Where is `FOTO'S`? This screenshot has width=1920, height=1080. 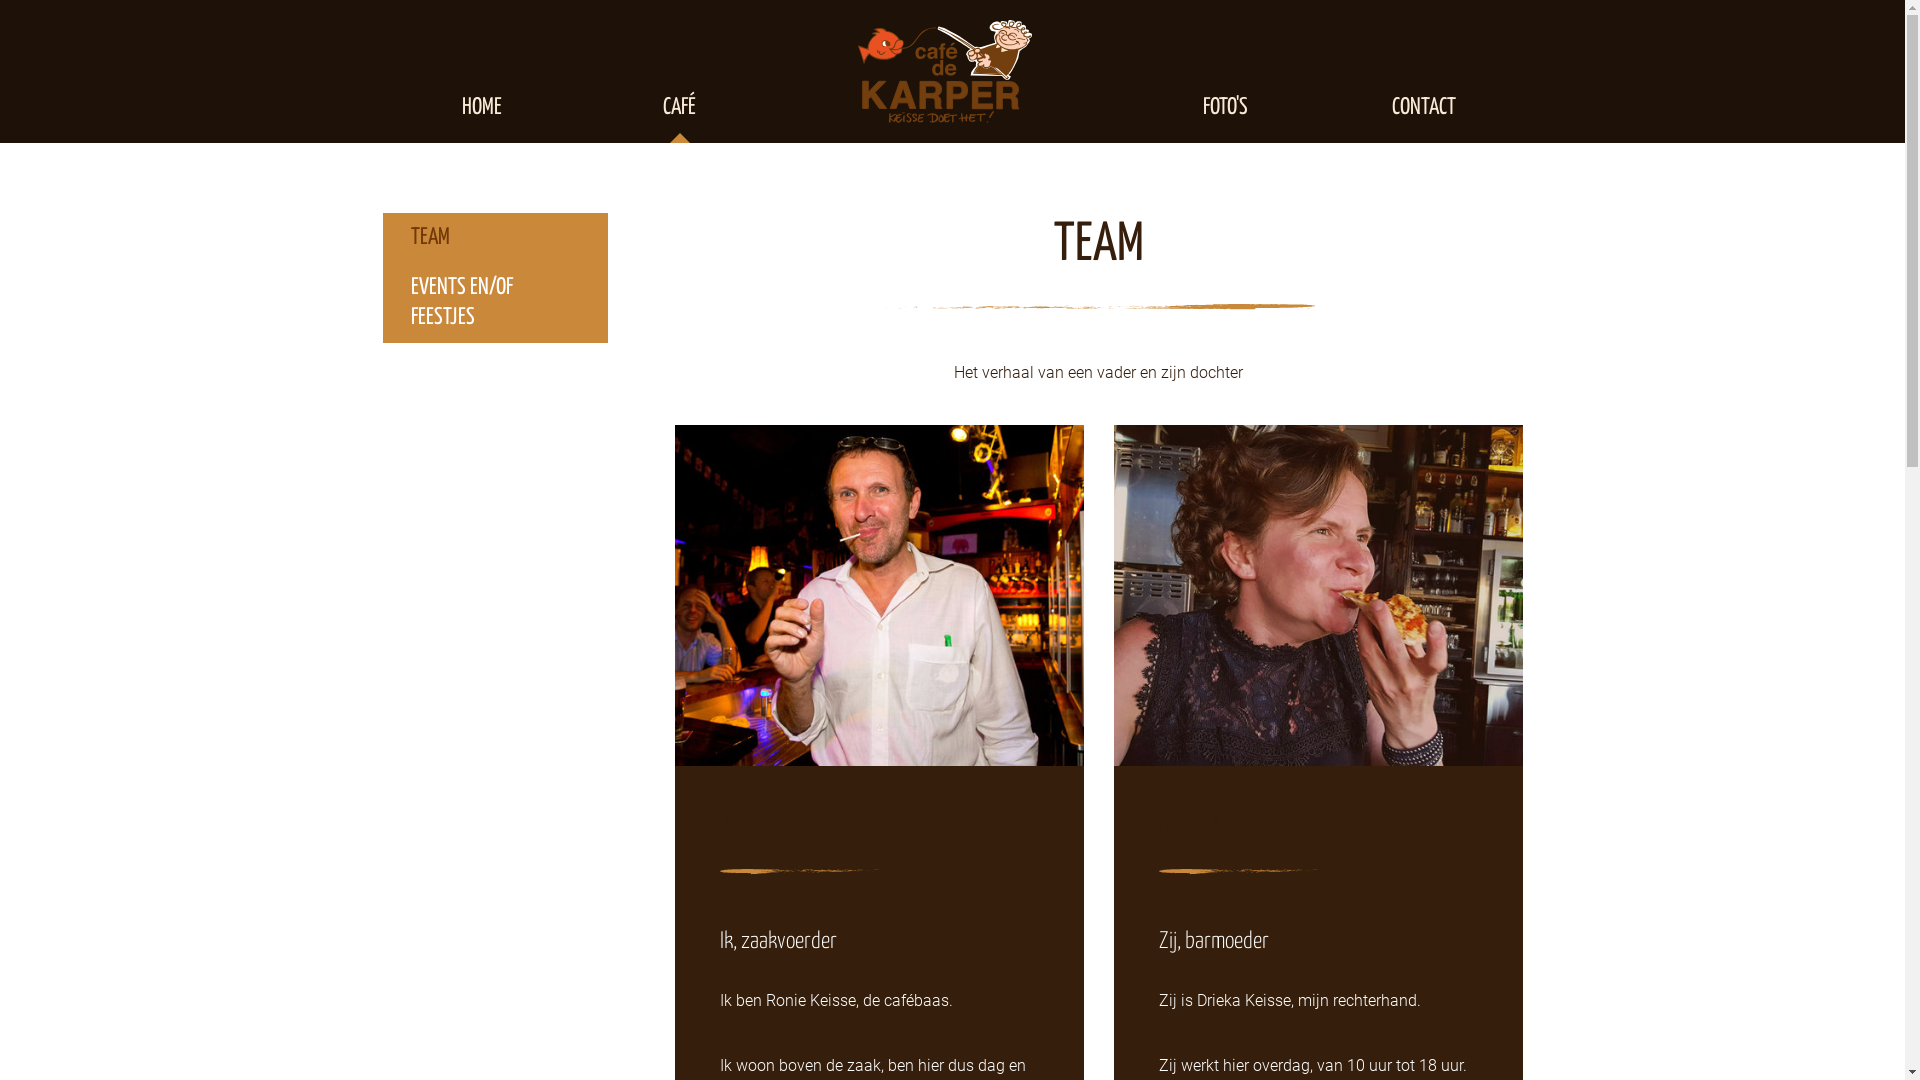
FOTO'S is located at coordinates (1225, 108).